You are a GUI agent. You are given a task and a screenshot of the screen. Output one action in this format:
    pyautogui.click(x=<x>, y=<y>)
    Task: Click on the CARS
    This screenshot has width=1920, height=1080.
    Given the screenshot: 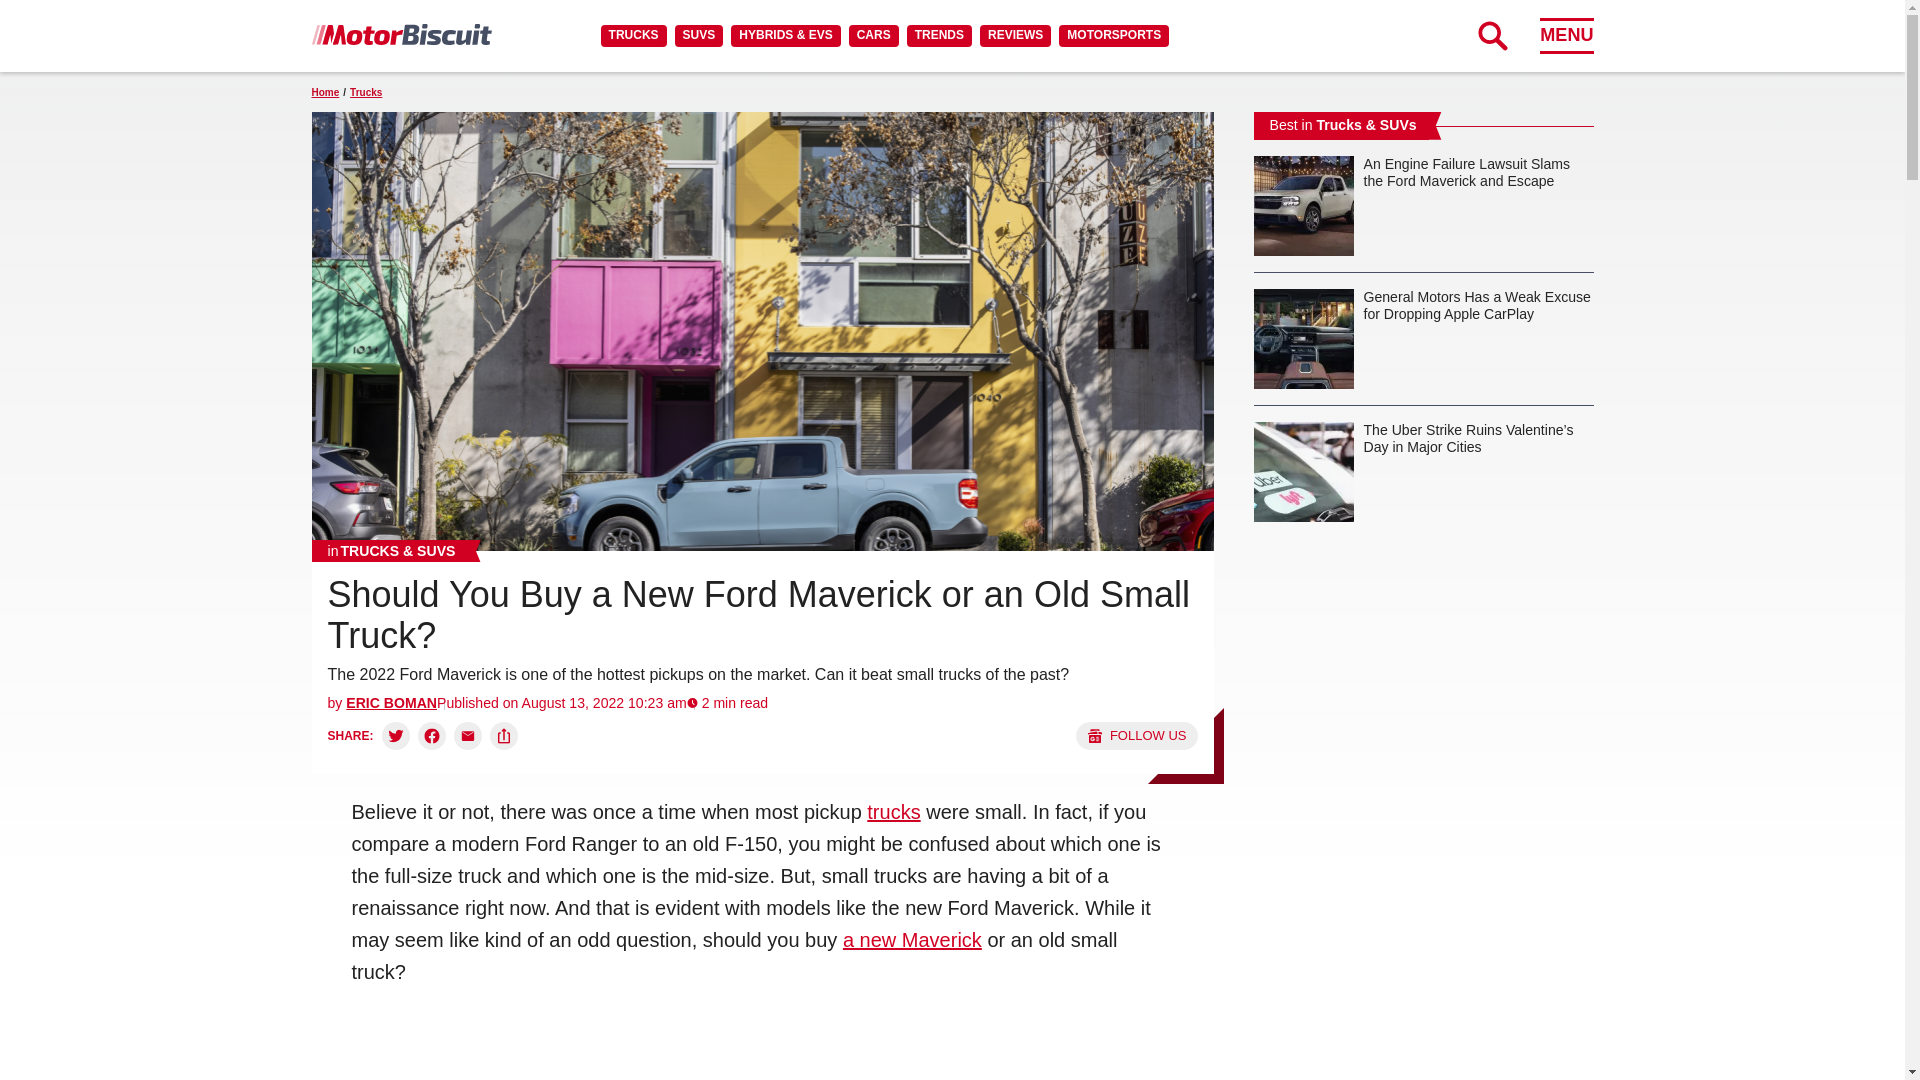 What is the action you would take?
    pyautogui.click(x=873, y=35)
    